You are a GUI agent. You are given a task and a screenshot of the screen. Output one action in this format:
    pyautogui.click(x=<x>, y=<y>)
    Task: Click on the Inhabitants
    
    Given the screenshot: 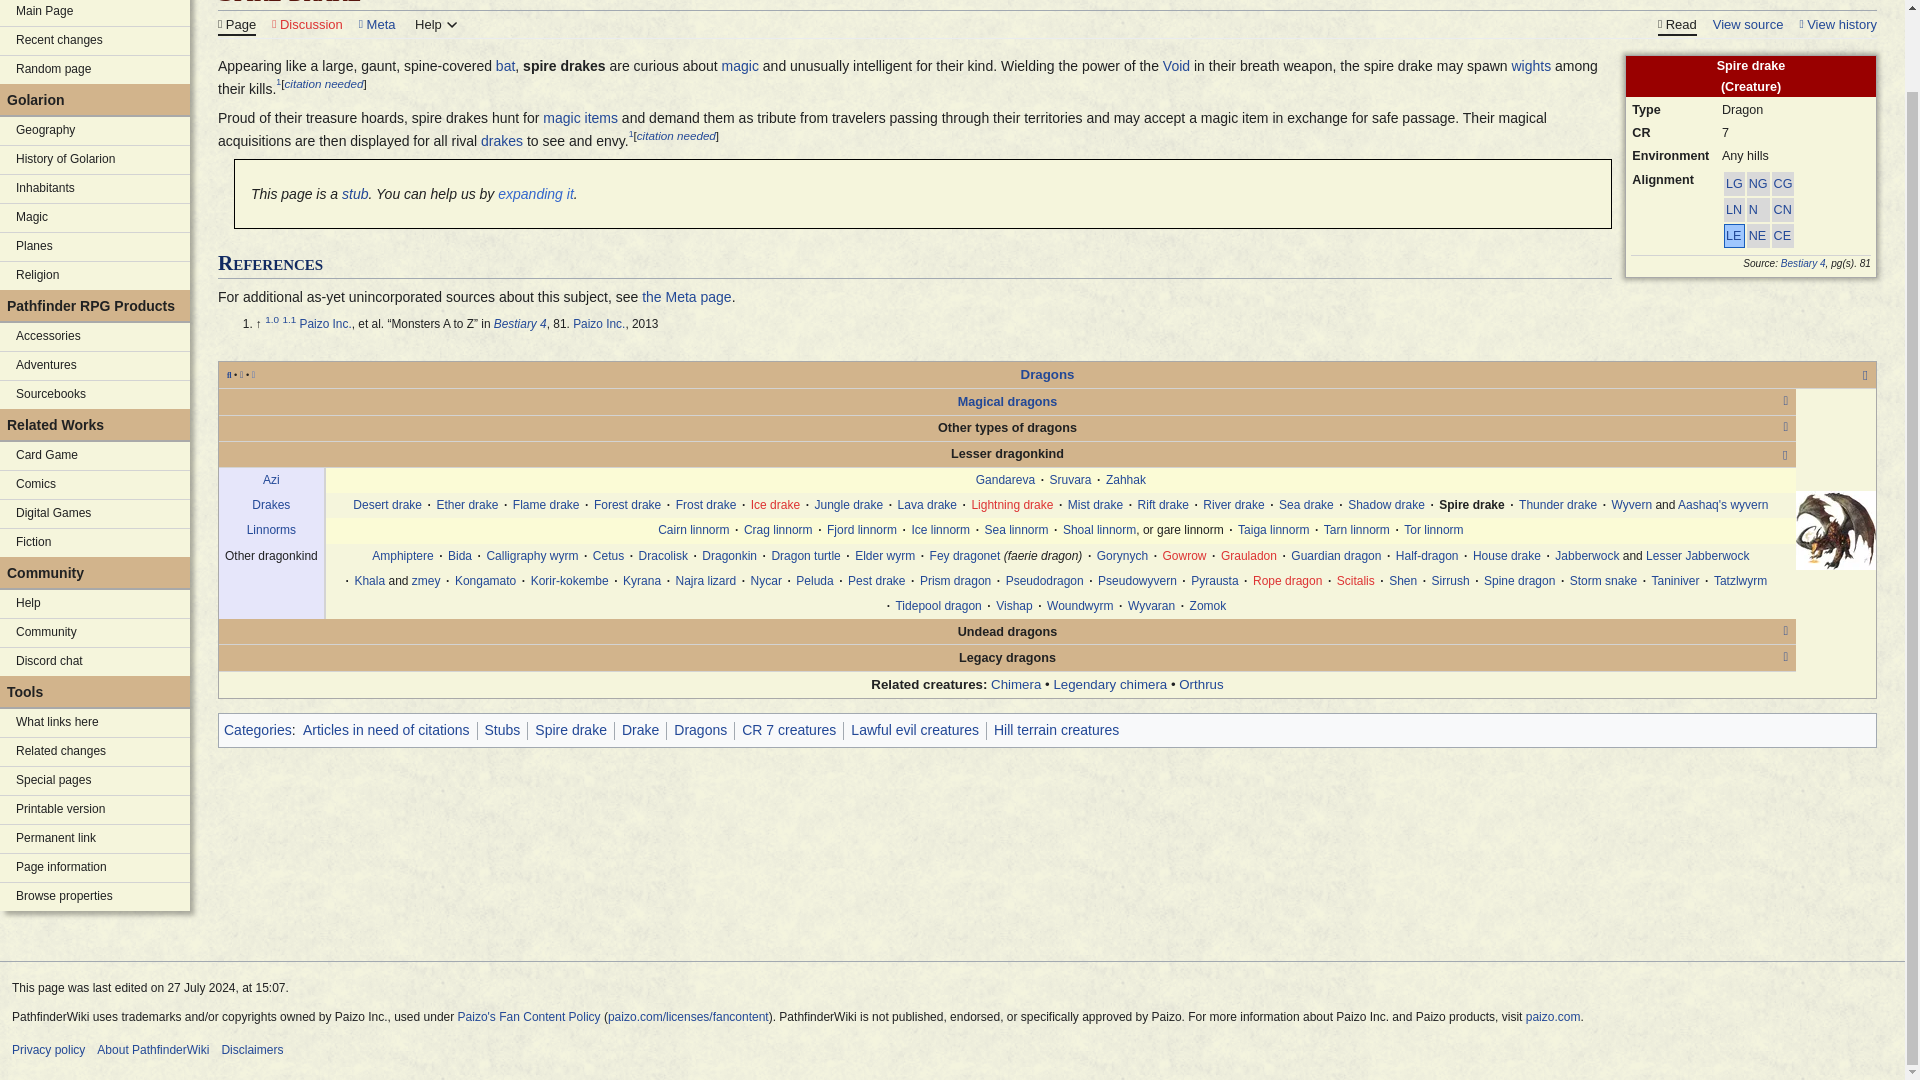 What is the action you would take?
    pyautogui.click(x=95, y=188)
    